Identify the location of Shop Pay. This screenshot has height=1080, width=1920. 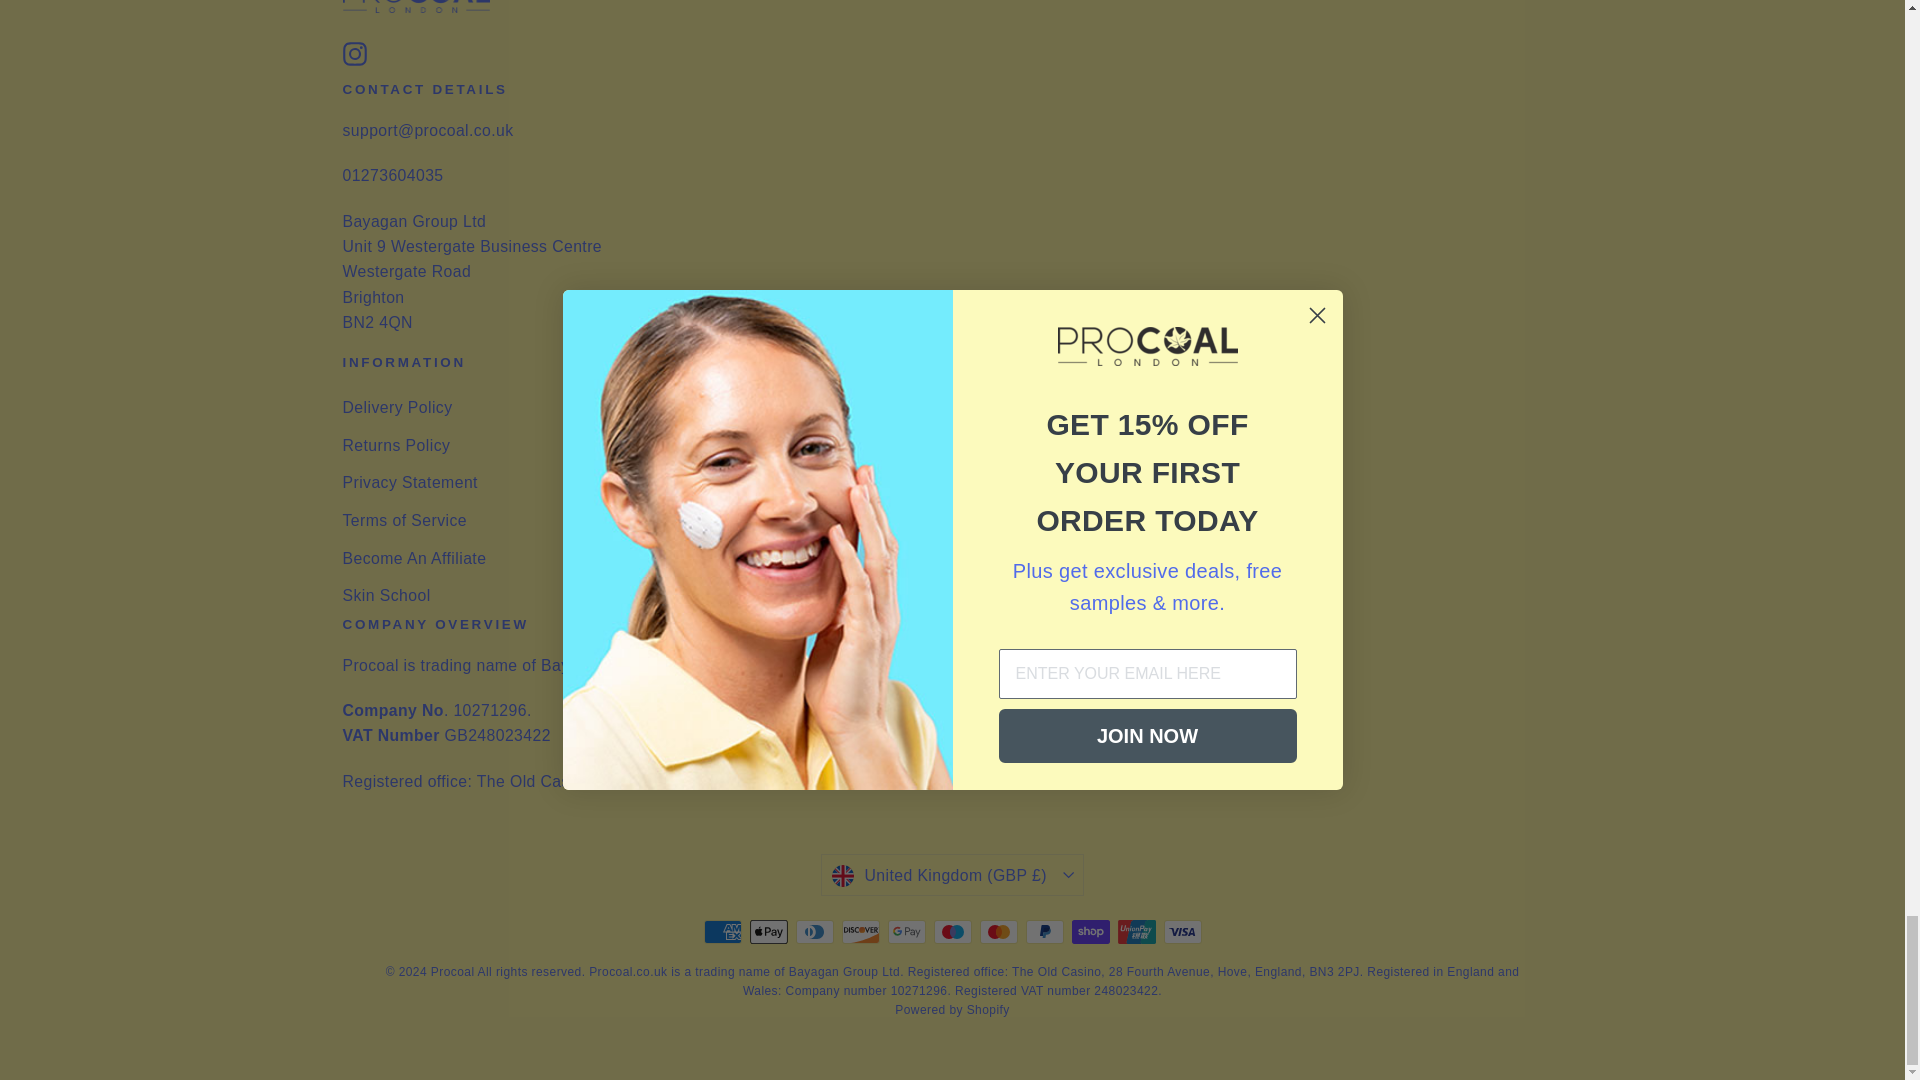
(1090, 932).